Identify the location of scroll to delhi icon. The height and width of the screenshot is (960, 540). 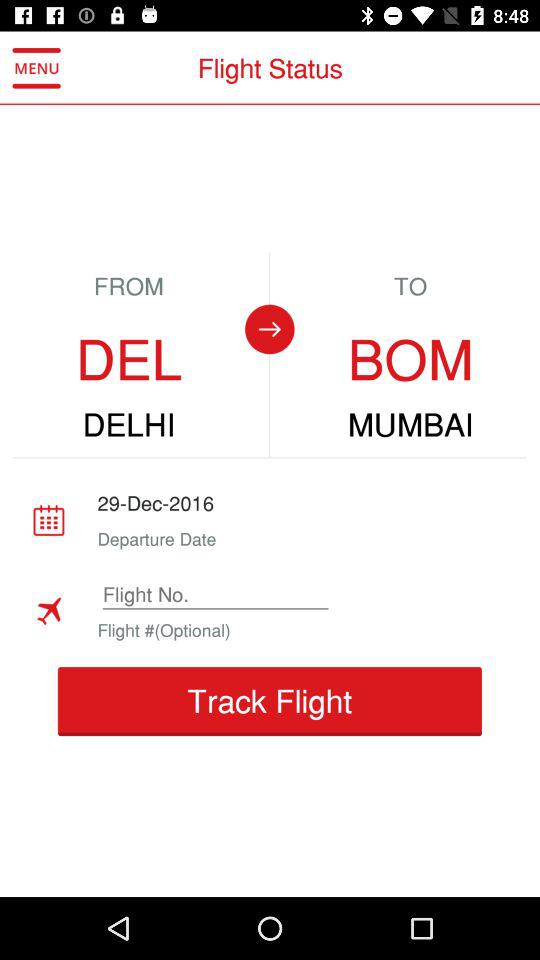
(128, 425).